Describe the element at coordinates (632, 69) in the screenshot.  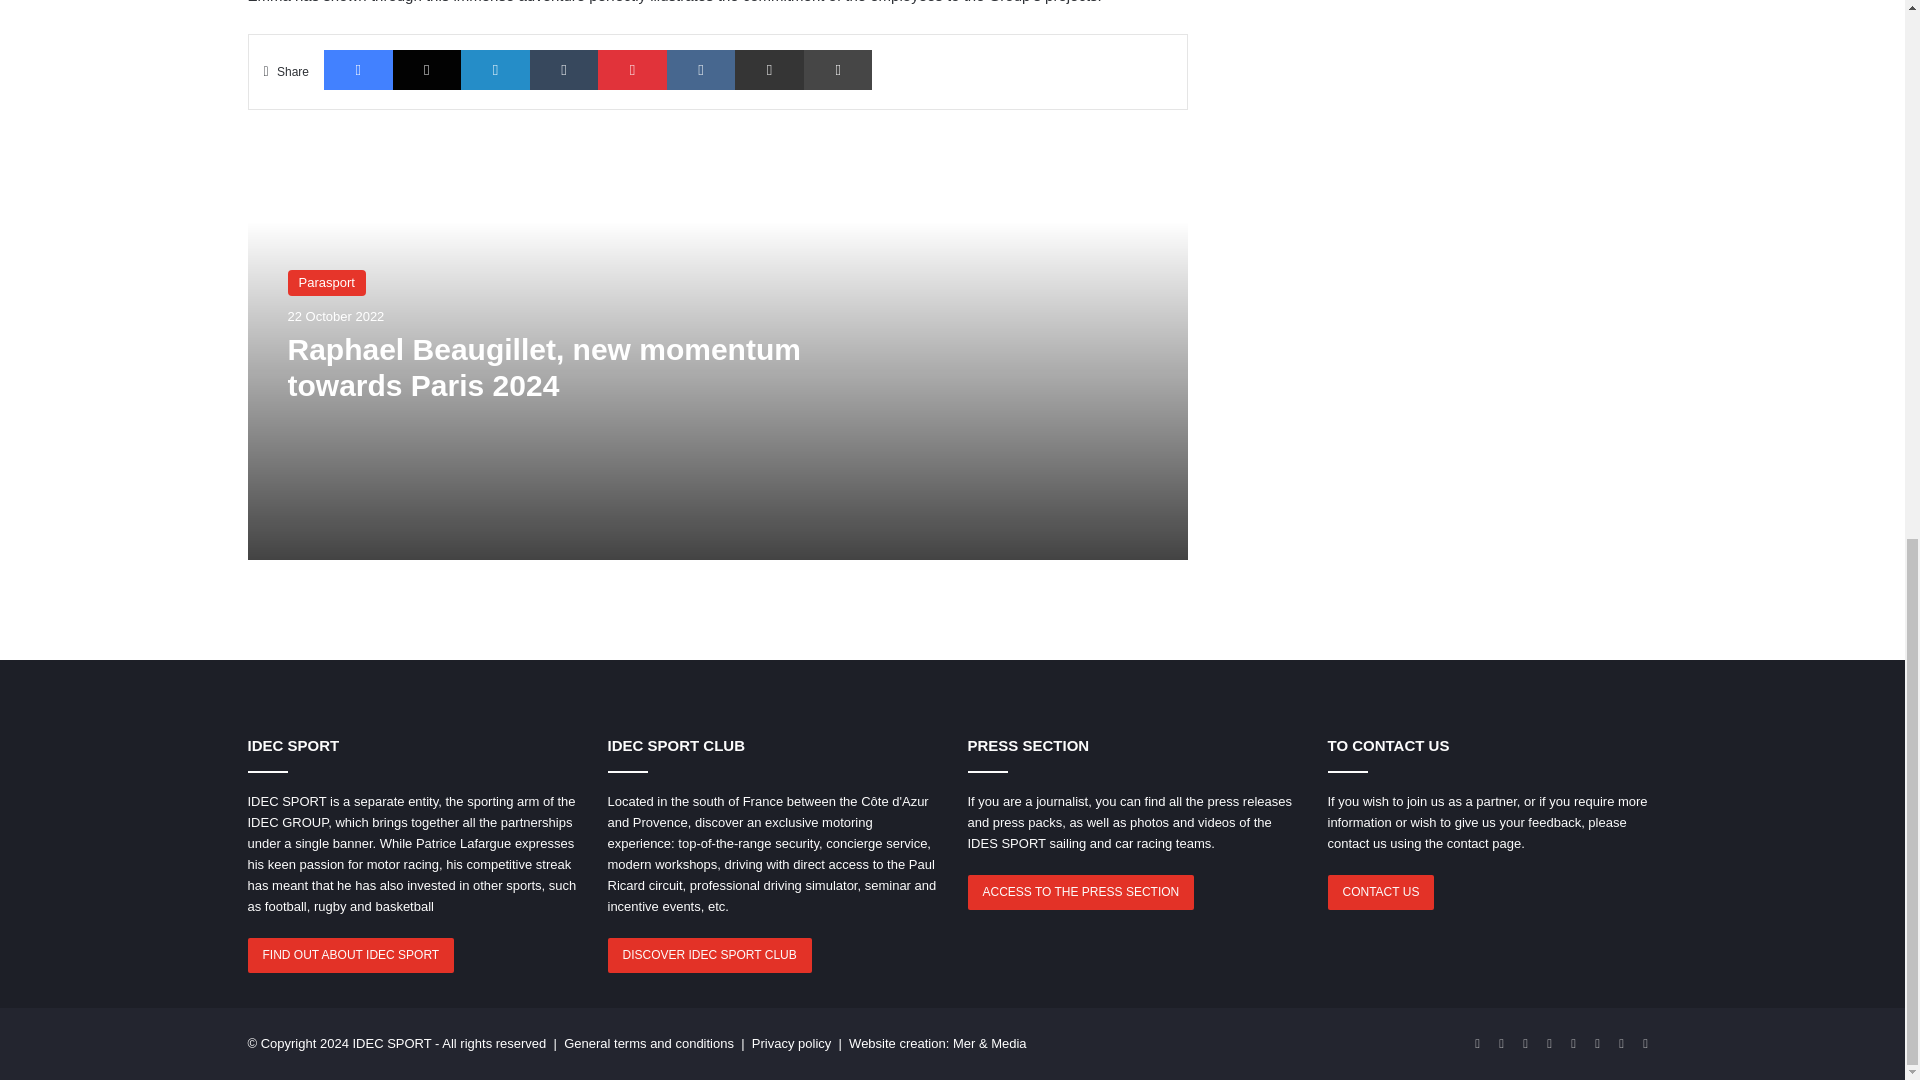
I see `Pinterest` at that location.